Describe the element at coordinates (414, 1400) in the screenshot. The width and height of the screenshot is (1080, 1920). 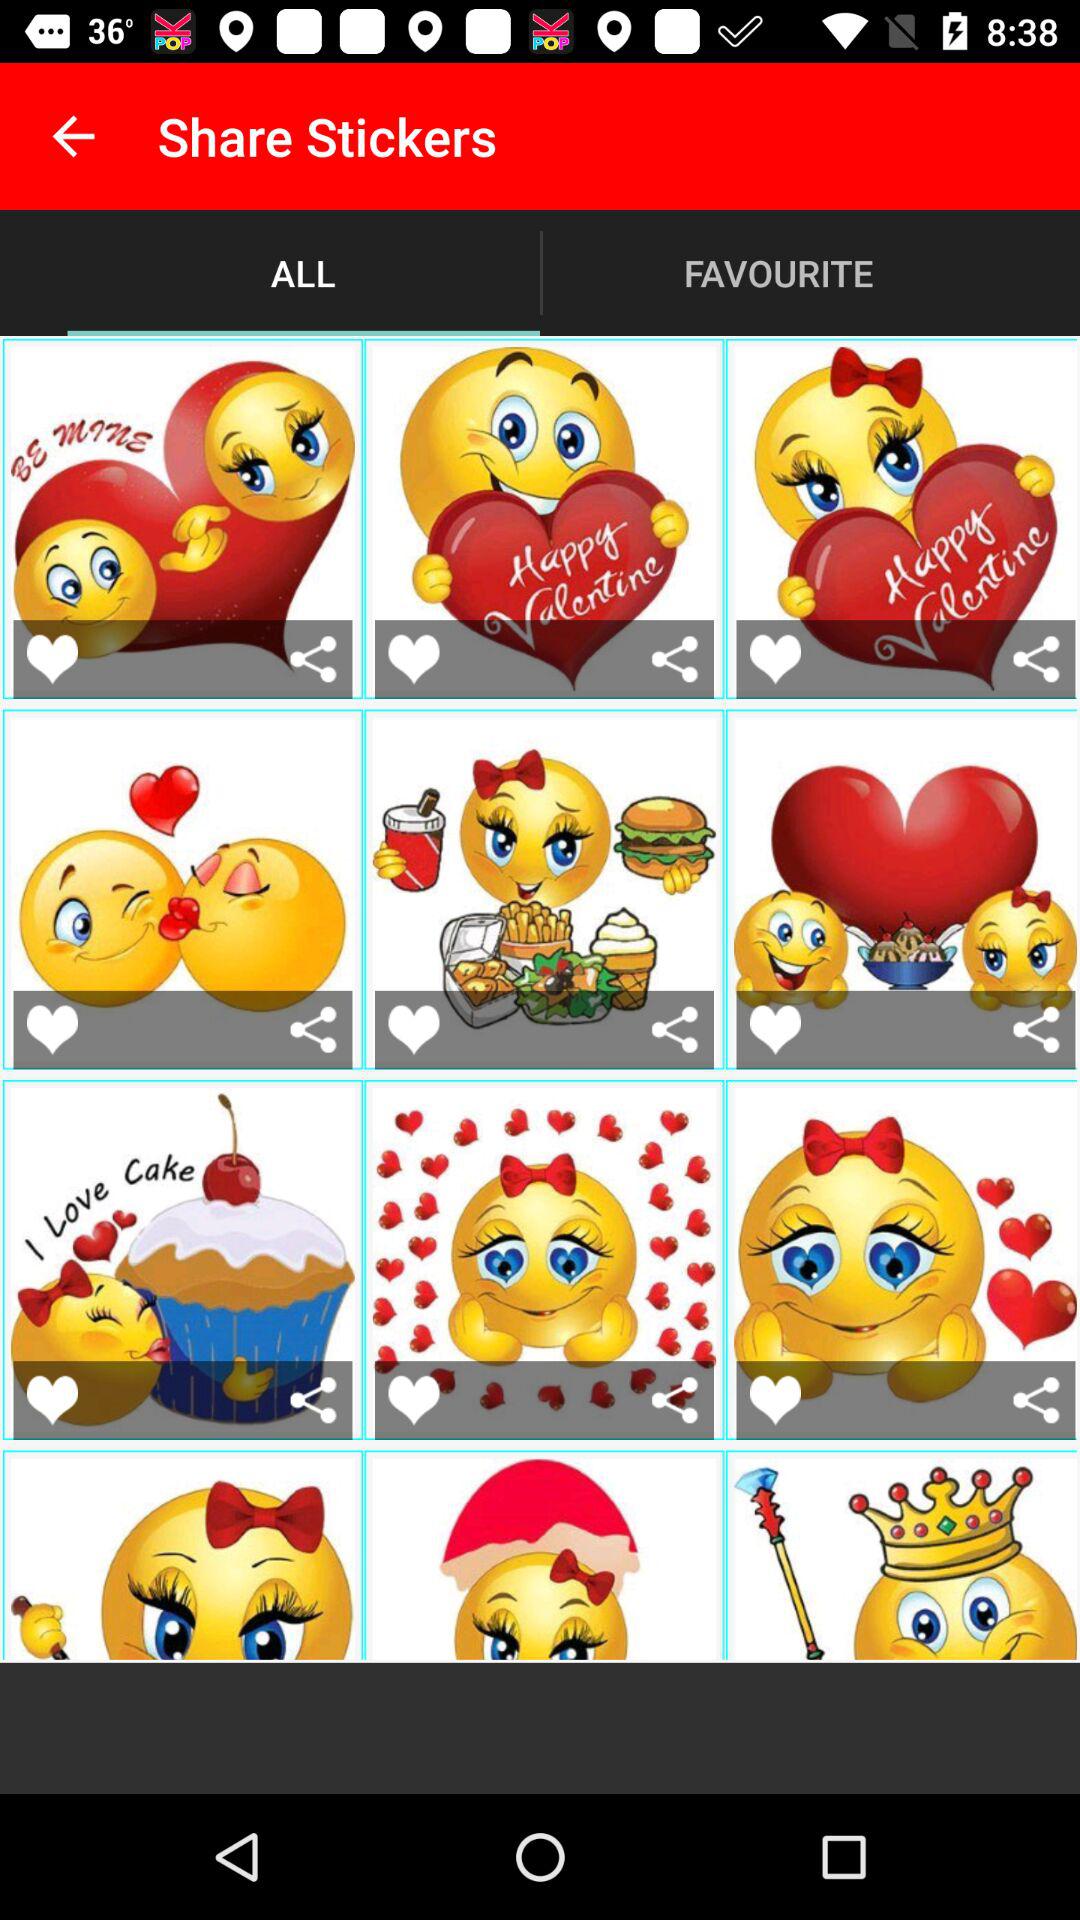
I see `valentine 's day stickers` at that location.